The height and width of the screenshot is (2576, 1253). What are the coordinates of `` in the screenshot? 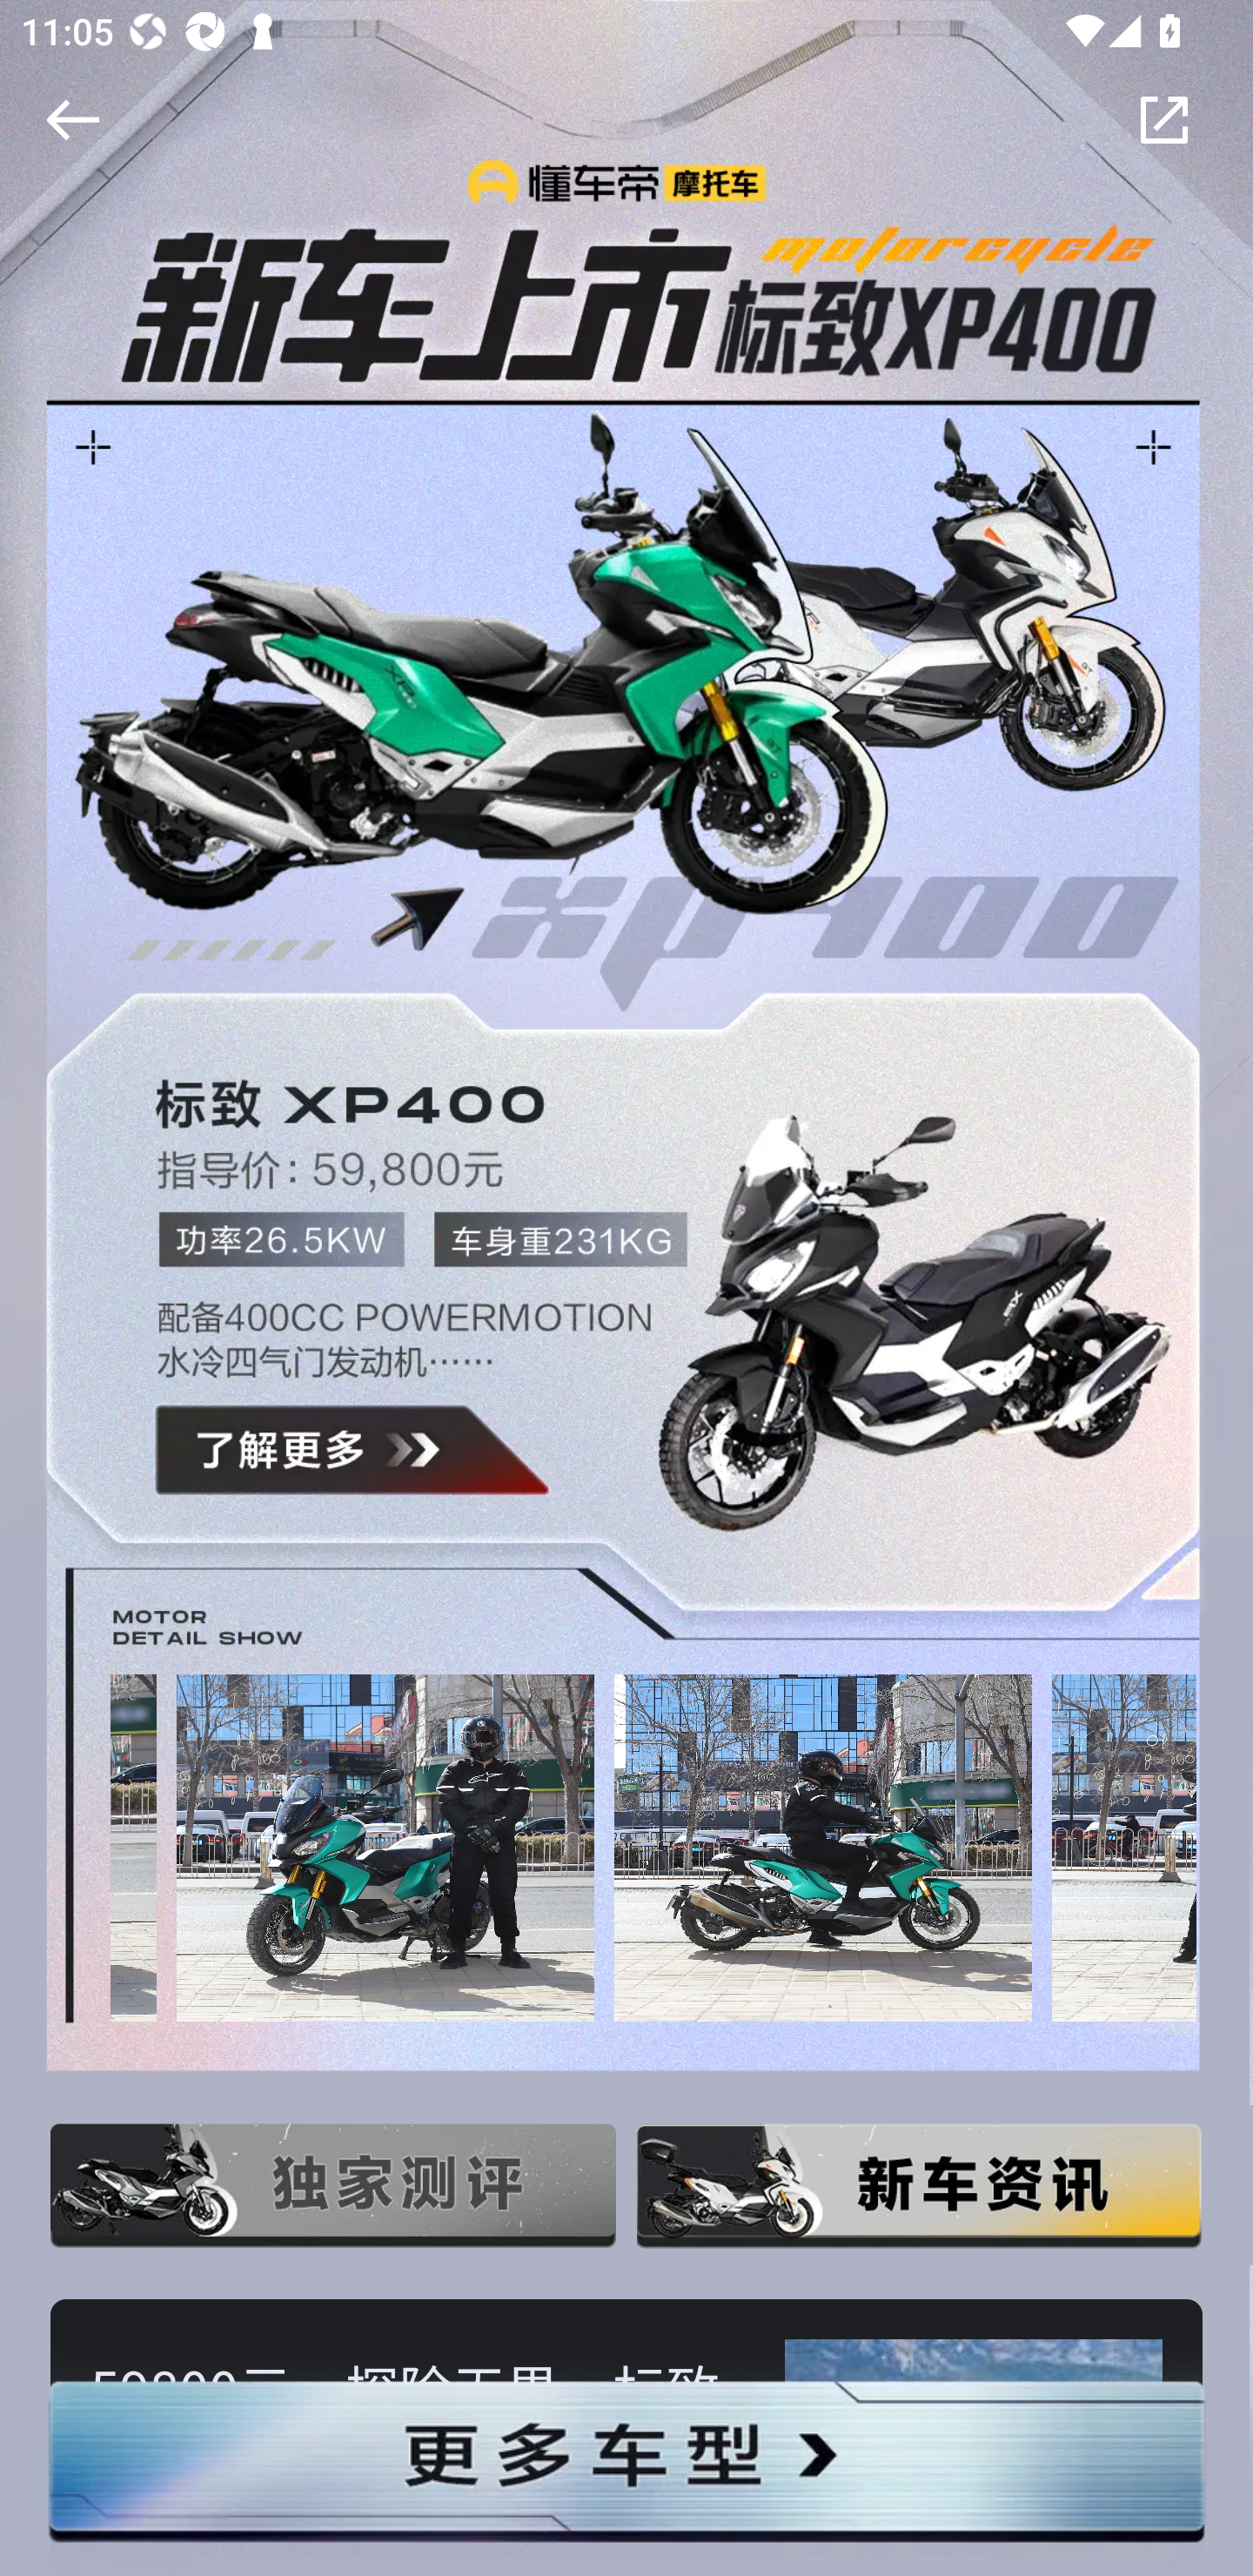 It's located at (68, 120).